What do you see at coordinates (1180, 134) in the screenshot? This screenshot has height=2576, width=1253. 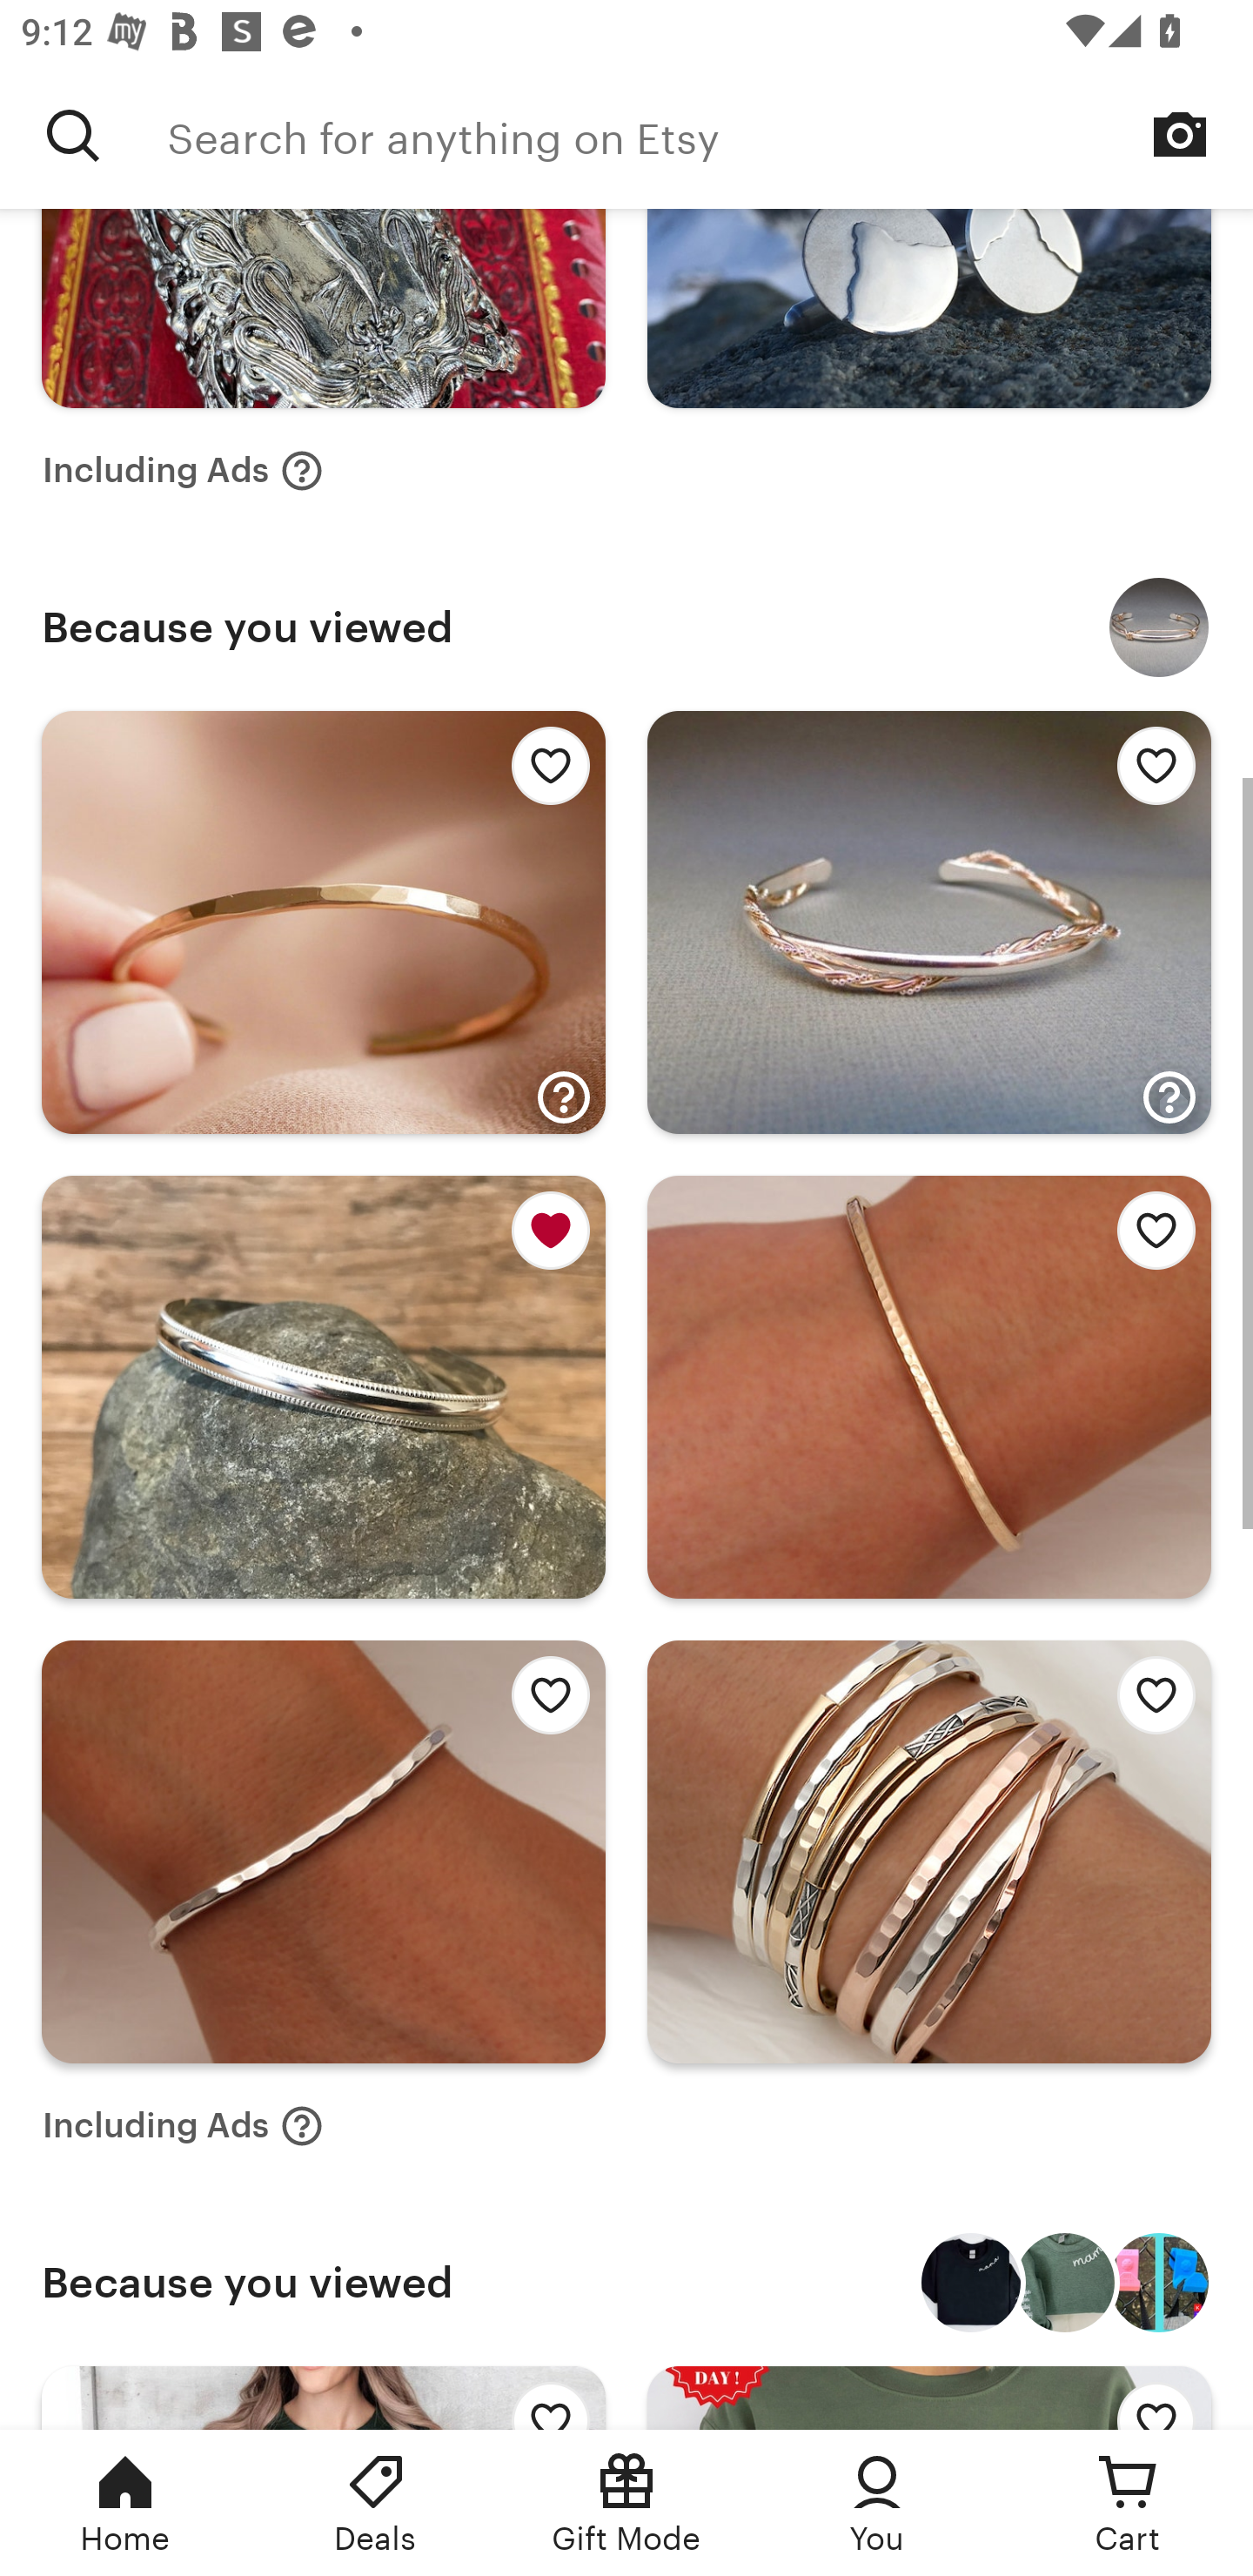 I see `Search by image` at bounding box center [1180, 134].